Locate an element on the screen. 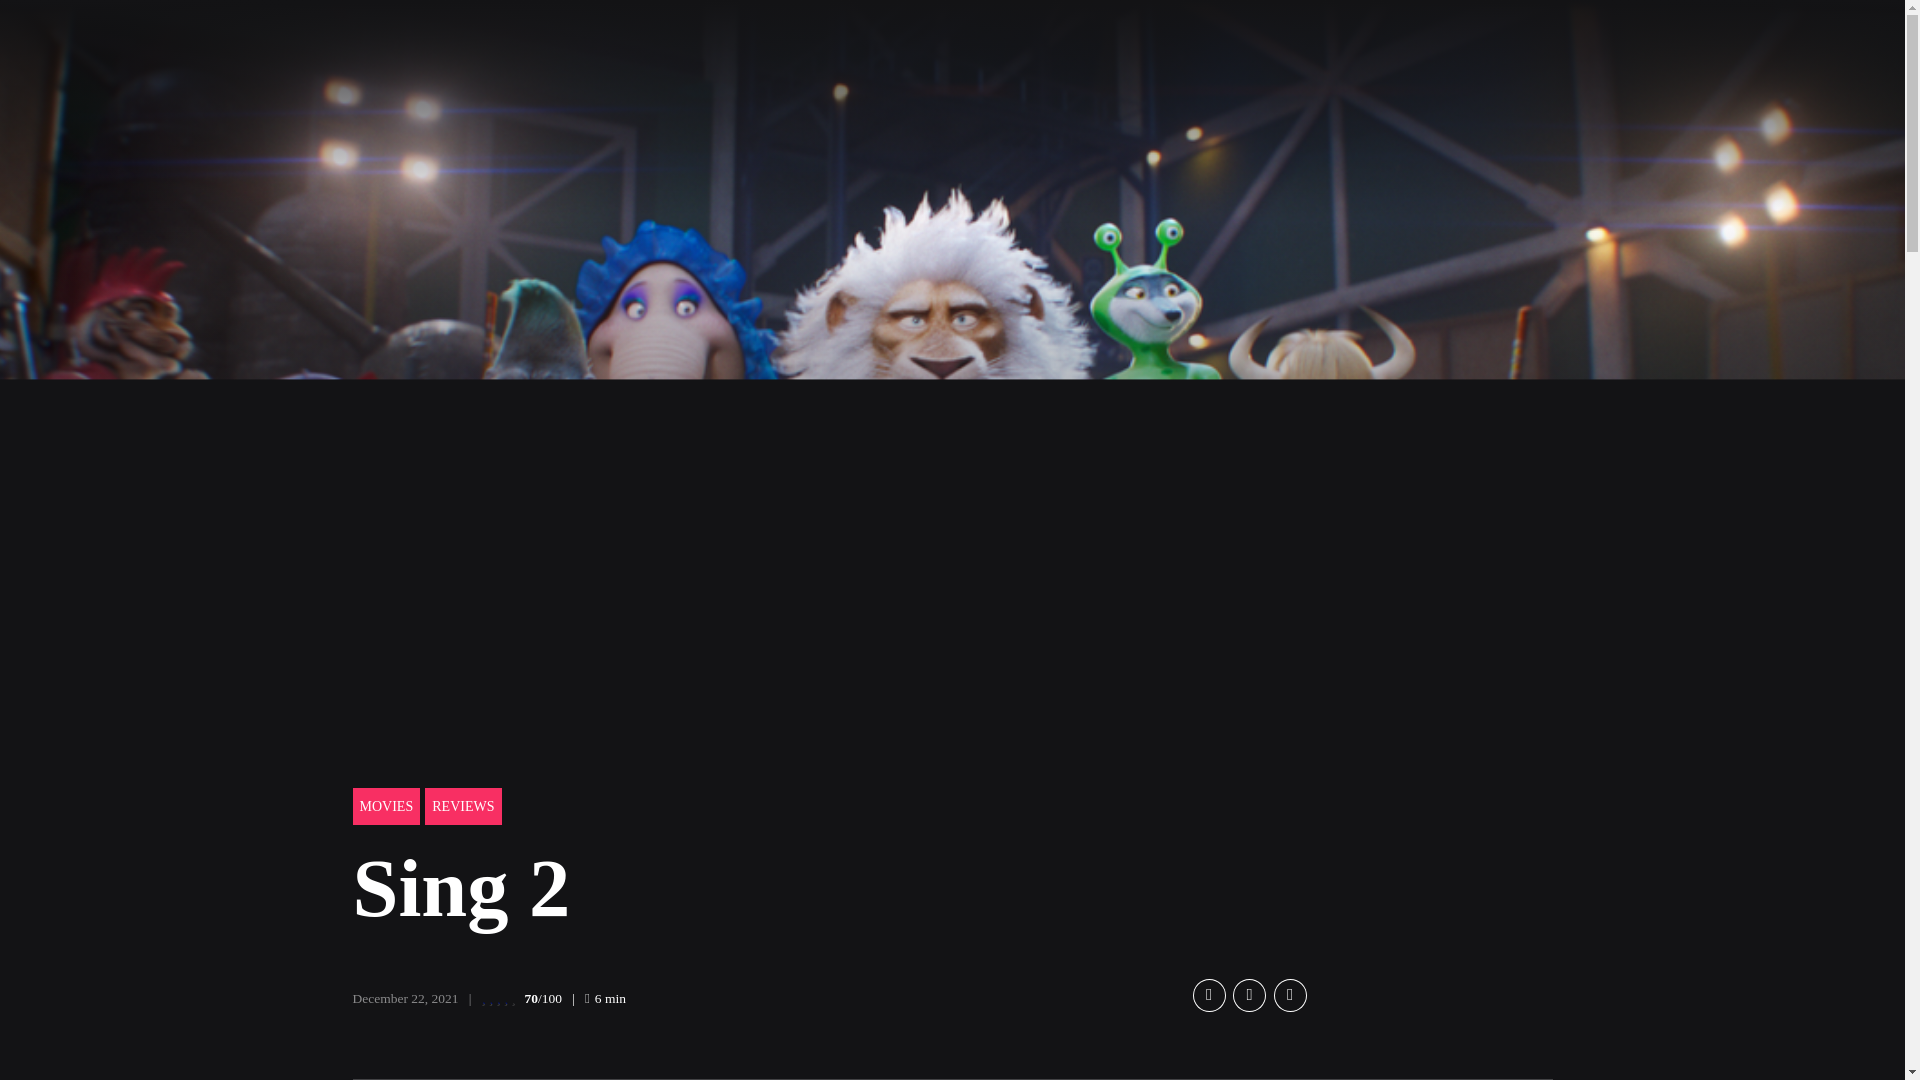  Share on Twitter is located at coordinates (1248, 994).